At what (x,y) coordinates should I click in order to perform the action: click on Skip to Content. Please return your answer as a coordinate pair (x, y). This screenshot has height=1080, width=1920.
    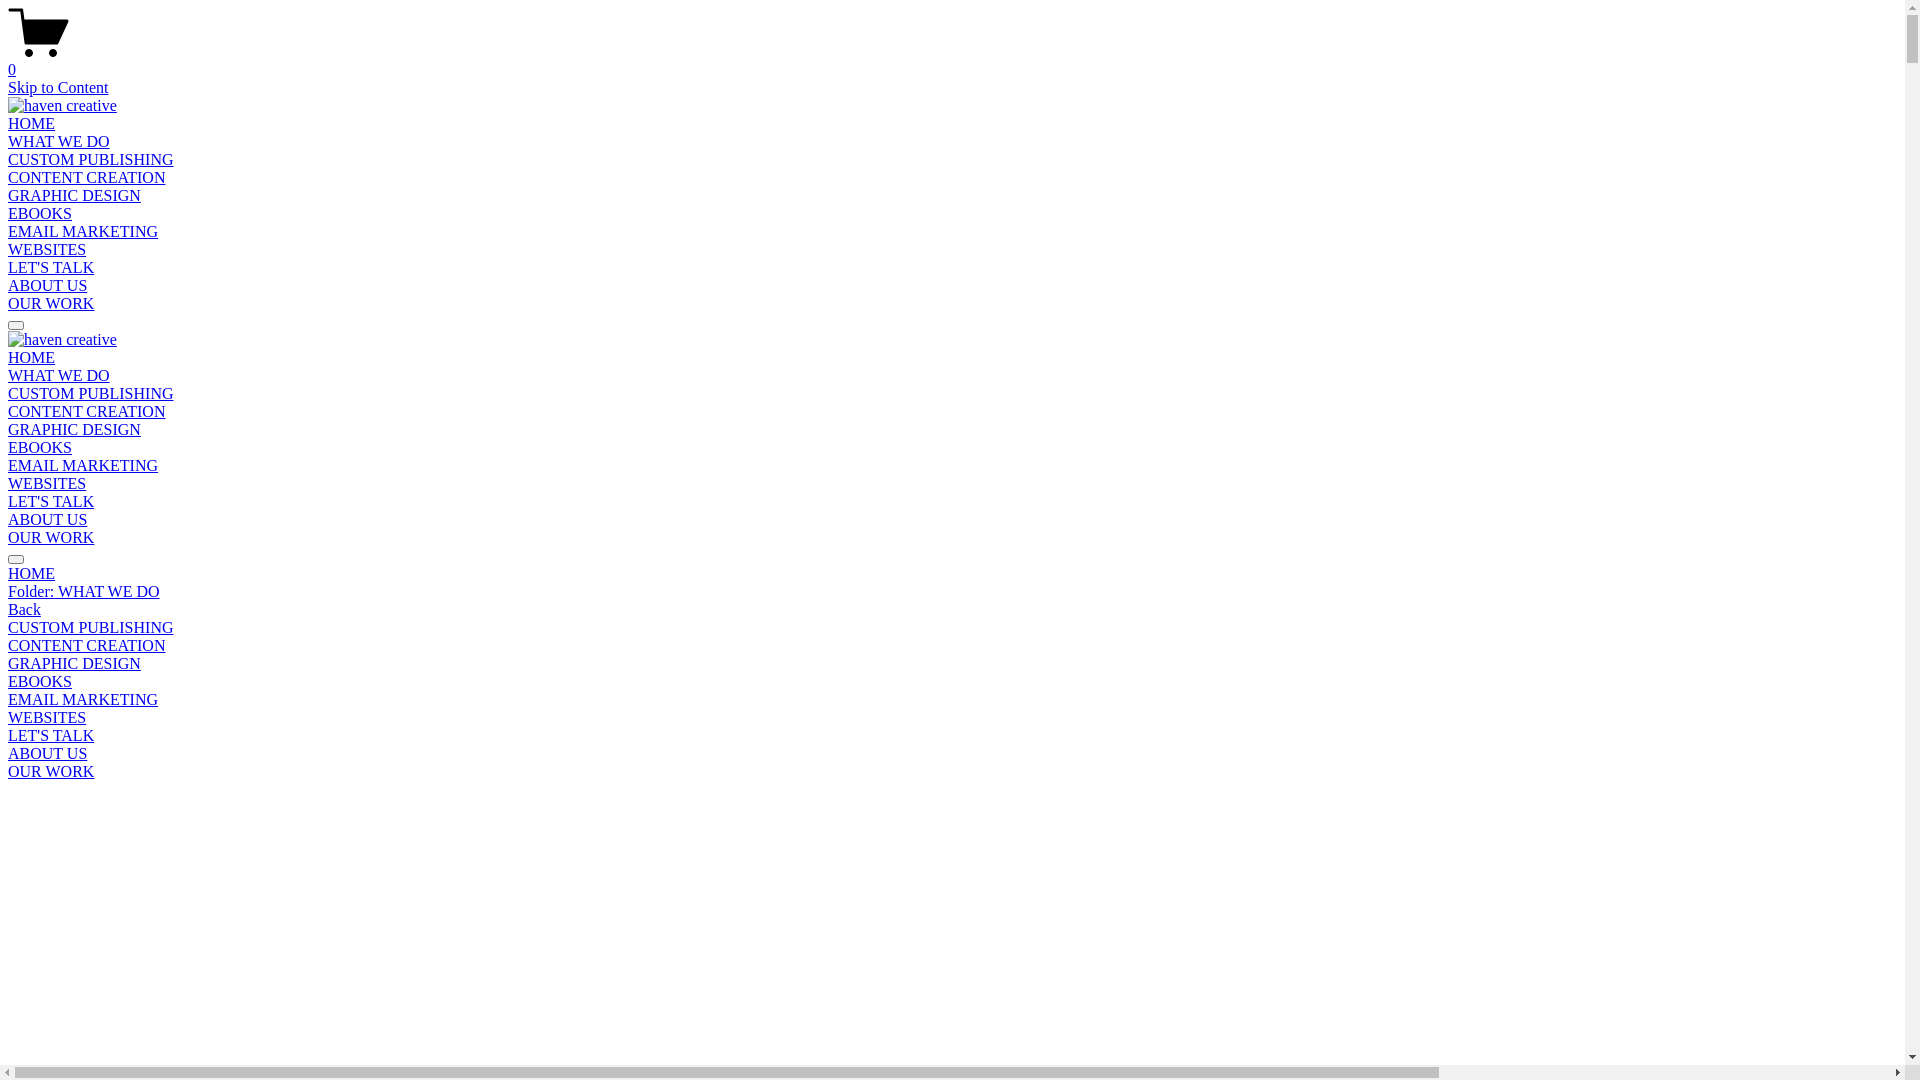
    Looking at the image, I should click on (58, 88).